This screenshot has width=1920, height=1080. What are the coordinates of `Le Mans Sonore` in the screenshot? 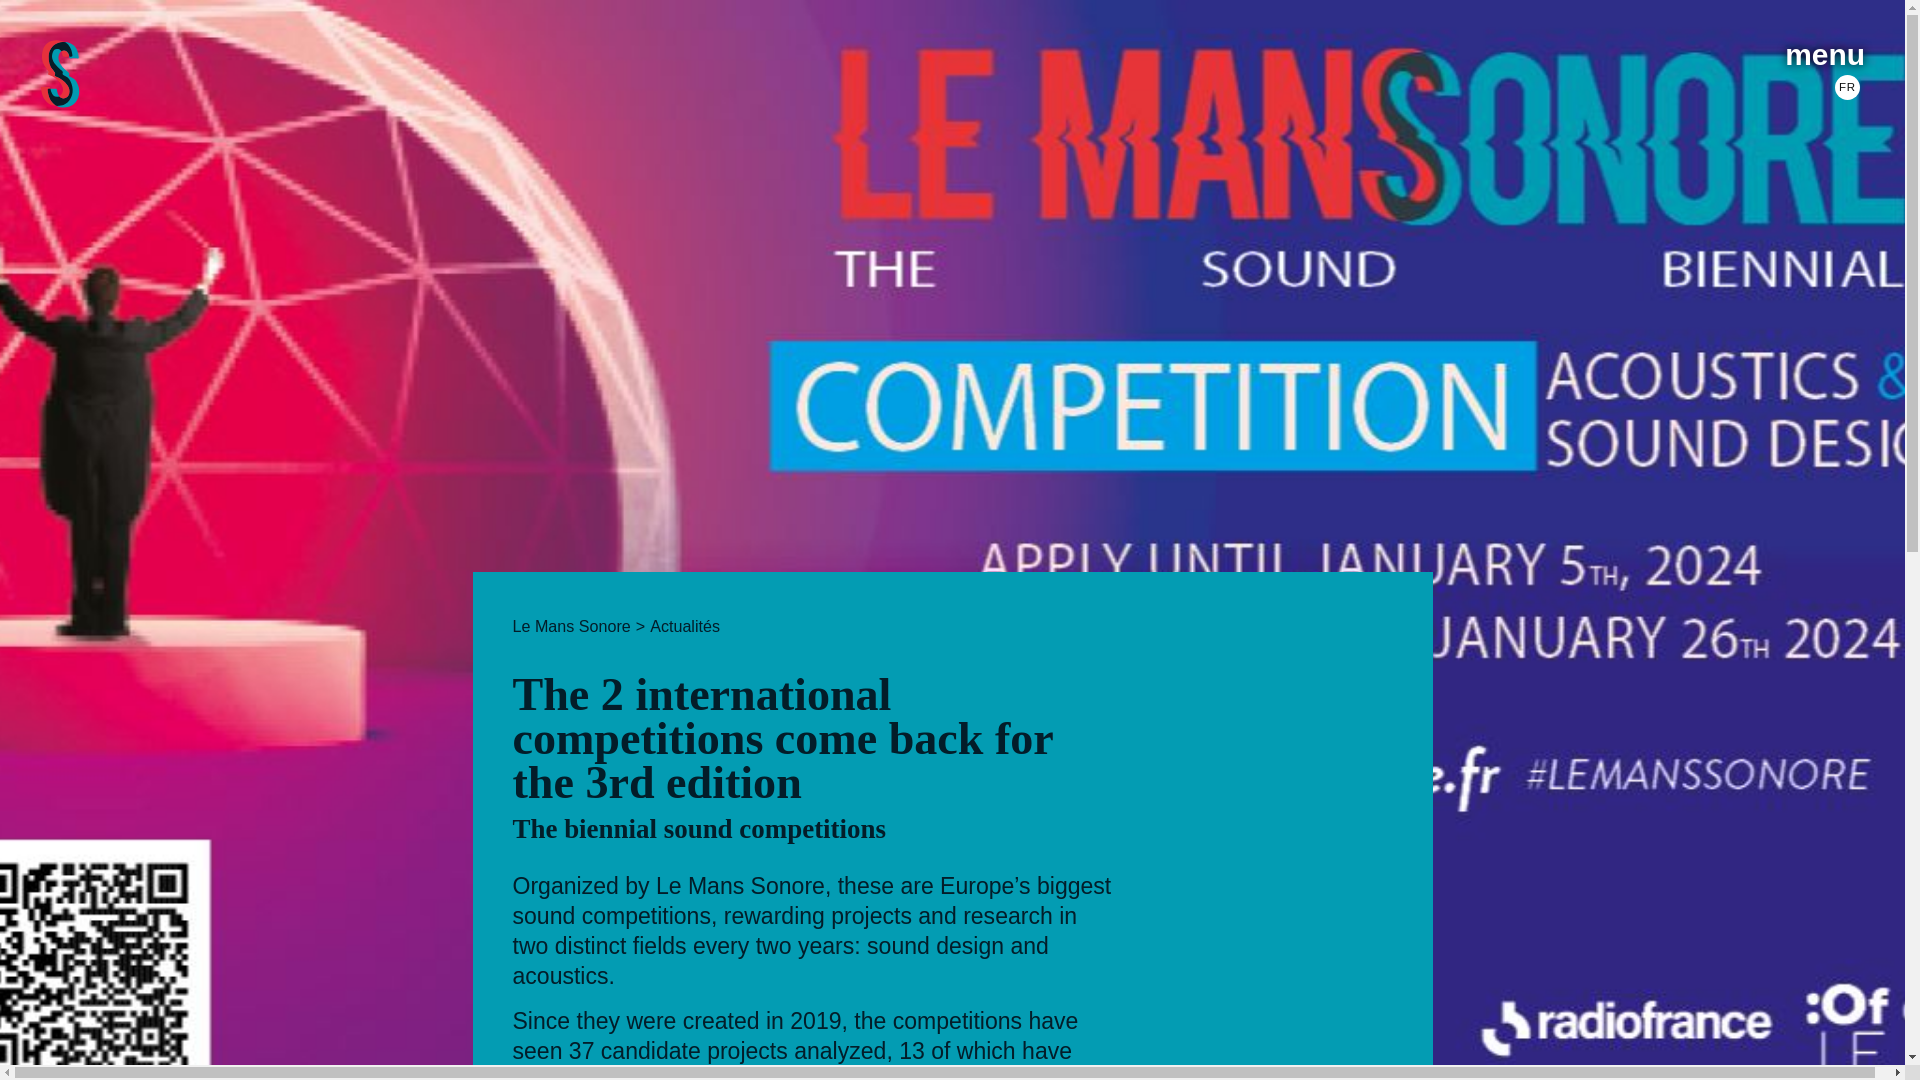 It's located at (570, 626).